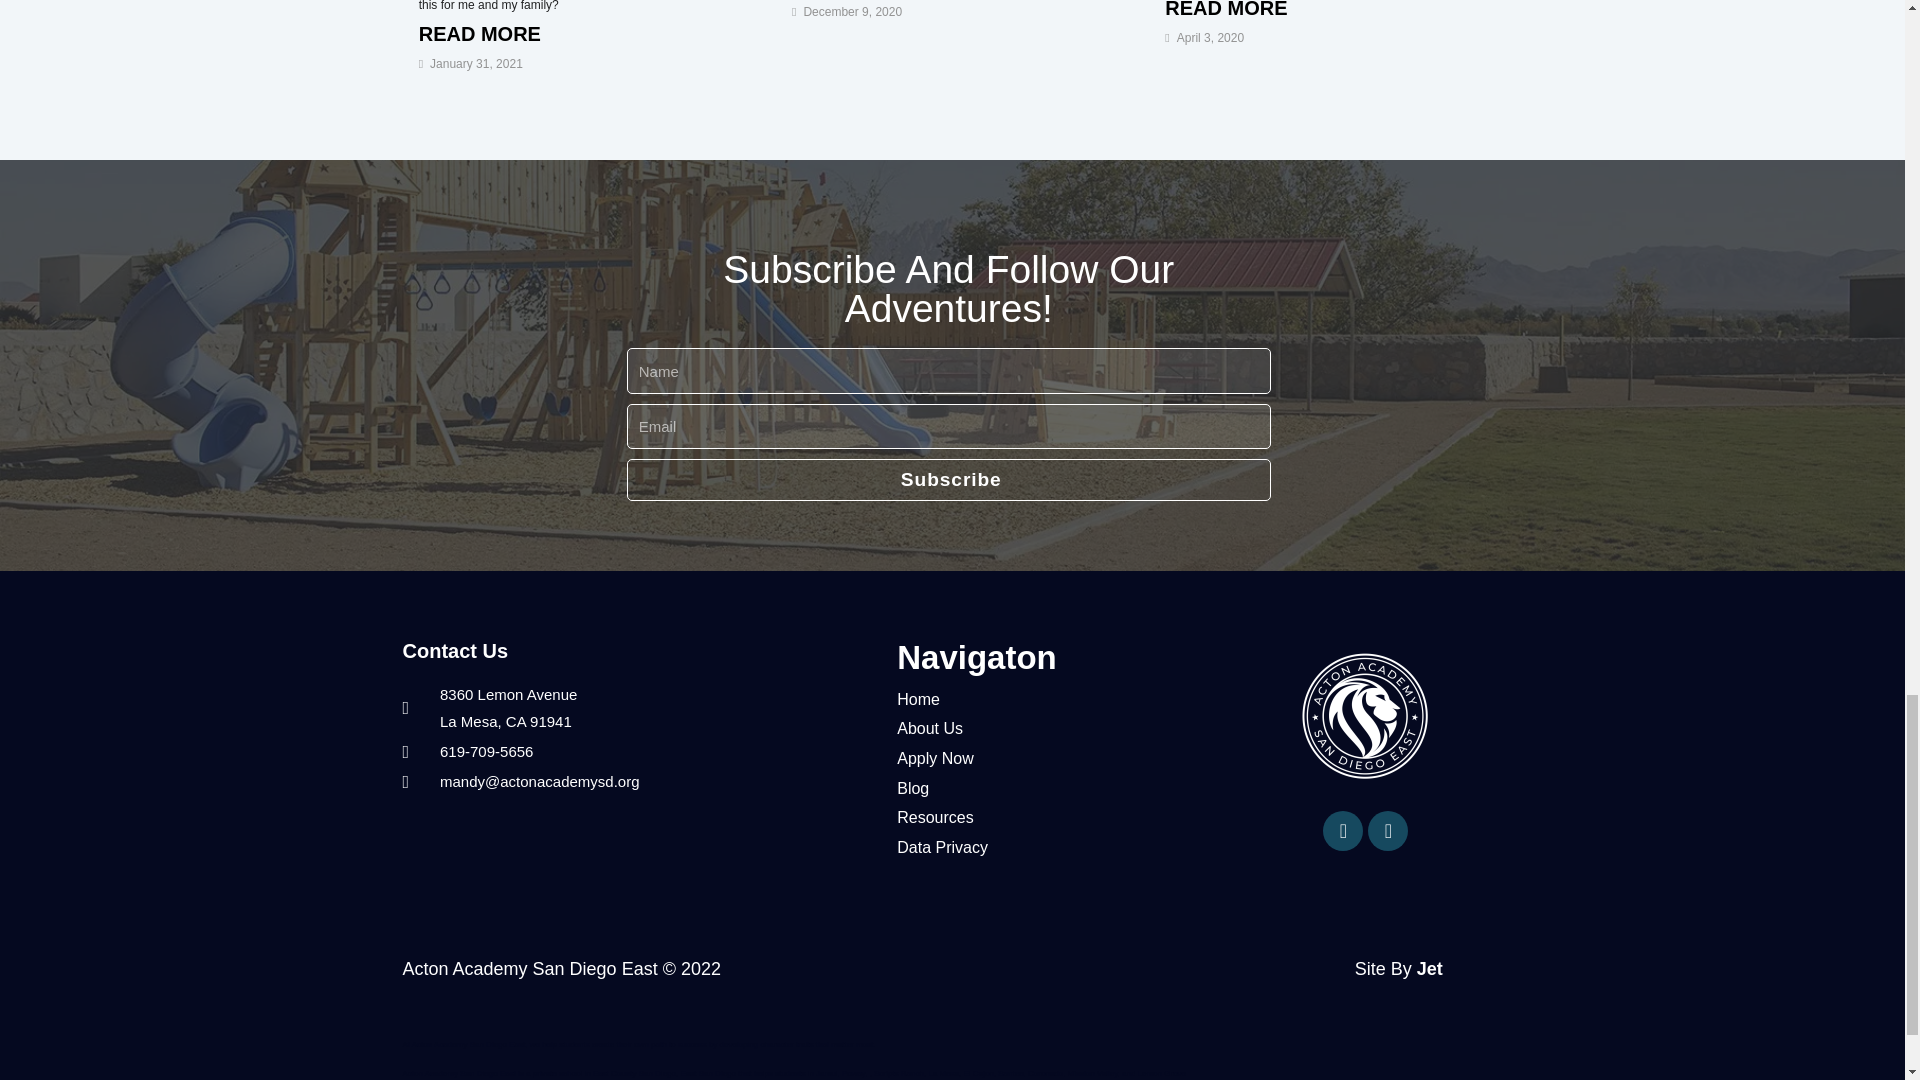 The height and width of the screenshot is (1080, 1920). What do you see at coordinates (1430, 968) in the screenshot?
I see `Jet` at bounding box center [1430, 968].